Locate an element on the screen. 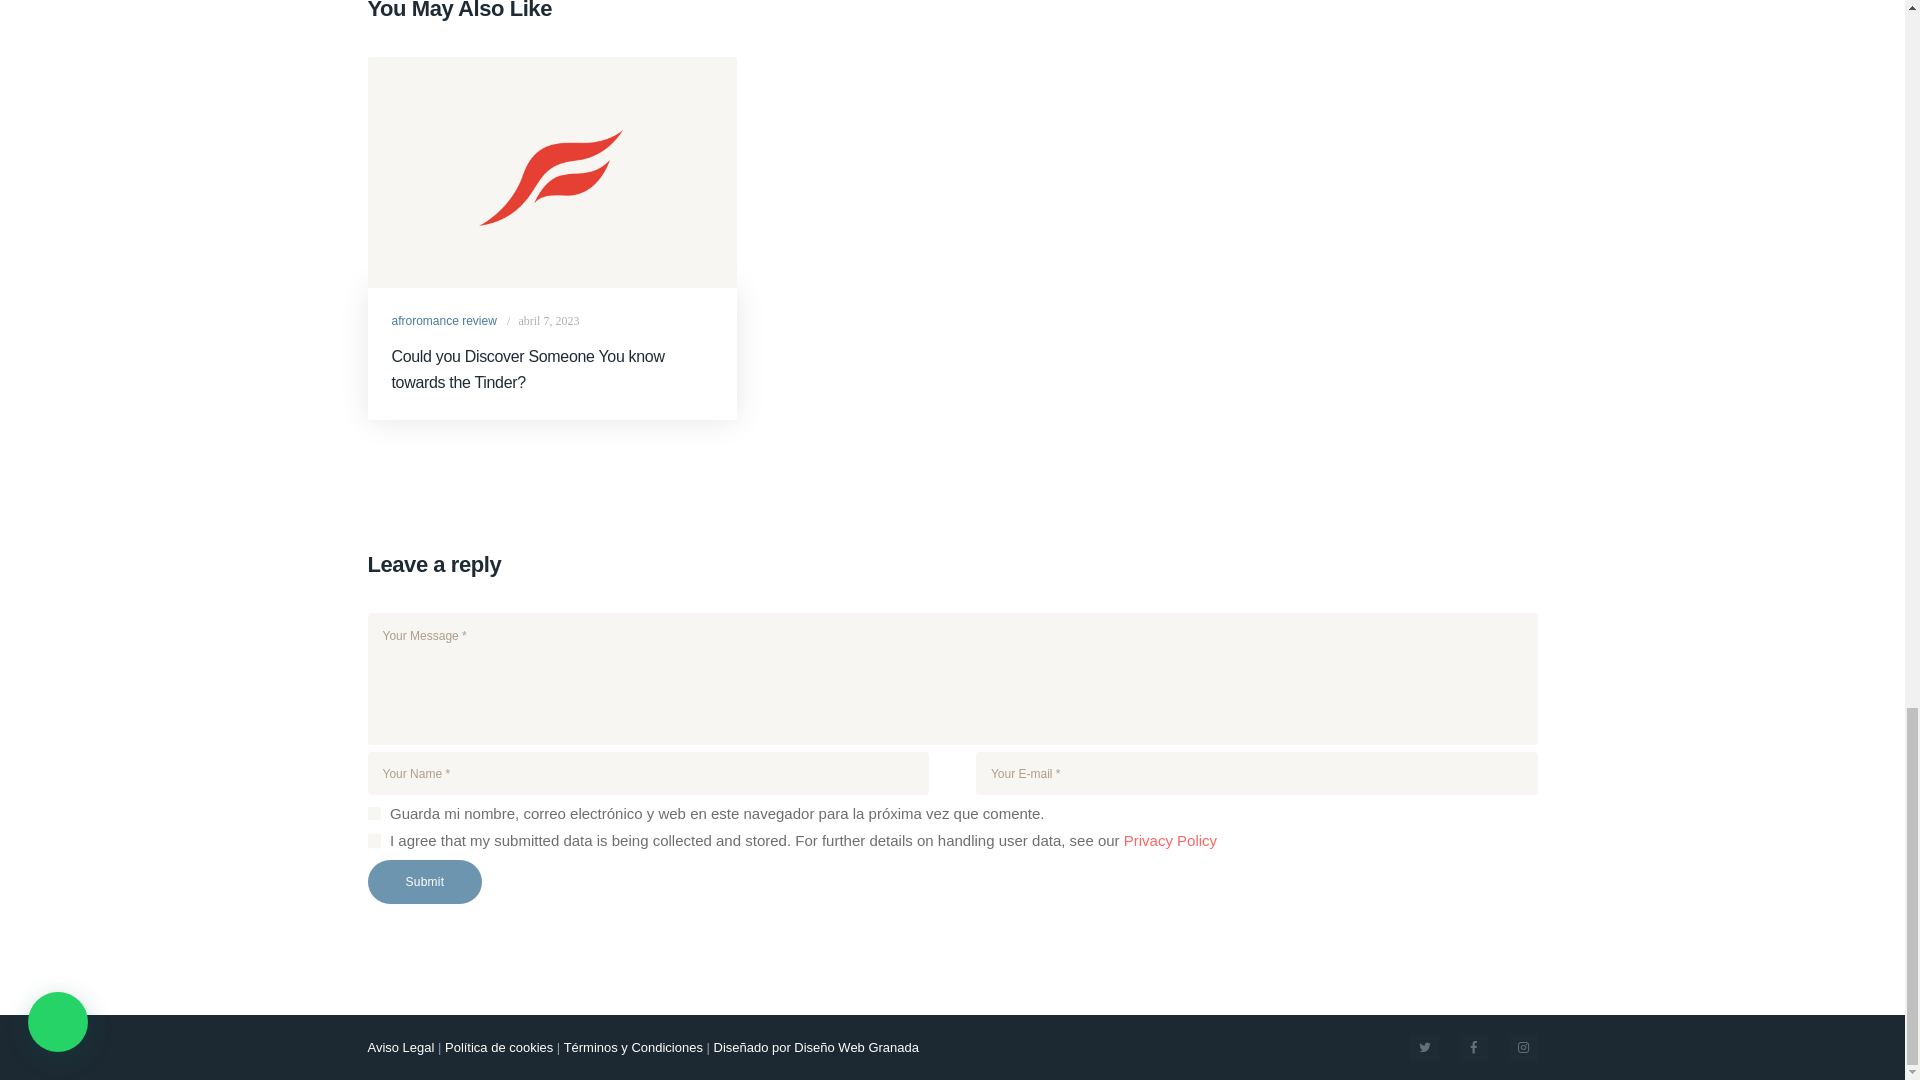 The image size is (1920, 1080). afroromance review is located at coordinates (444, 321).